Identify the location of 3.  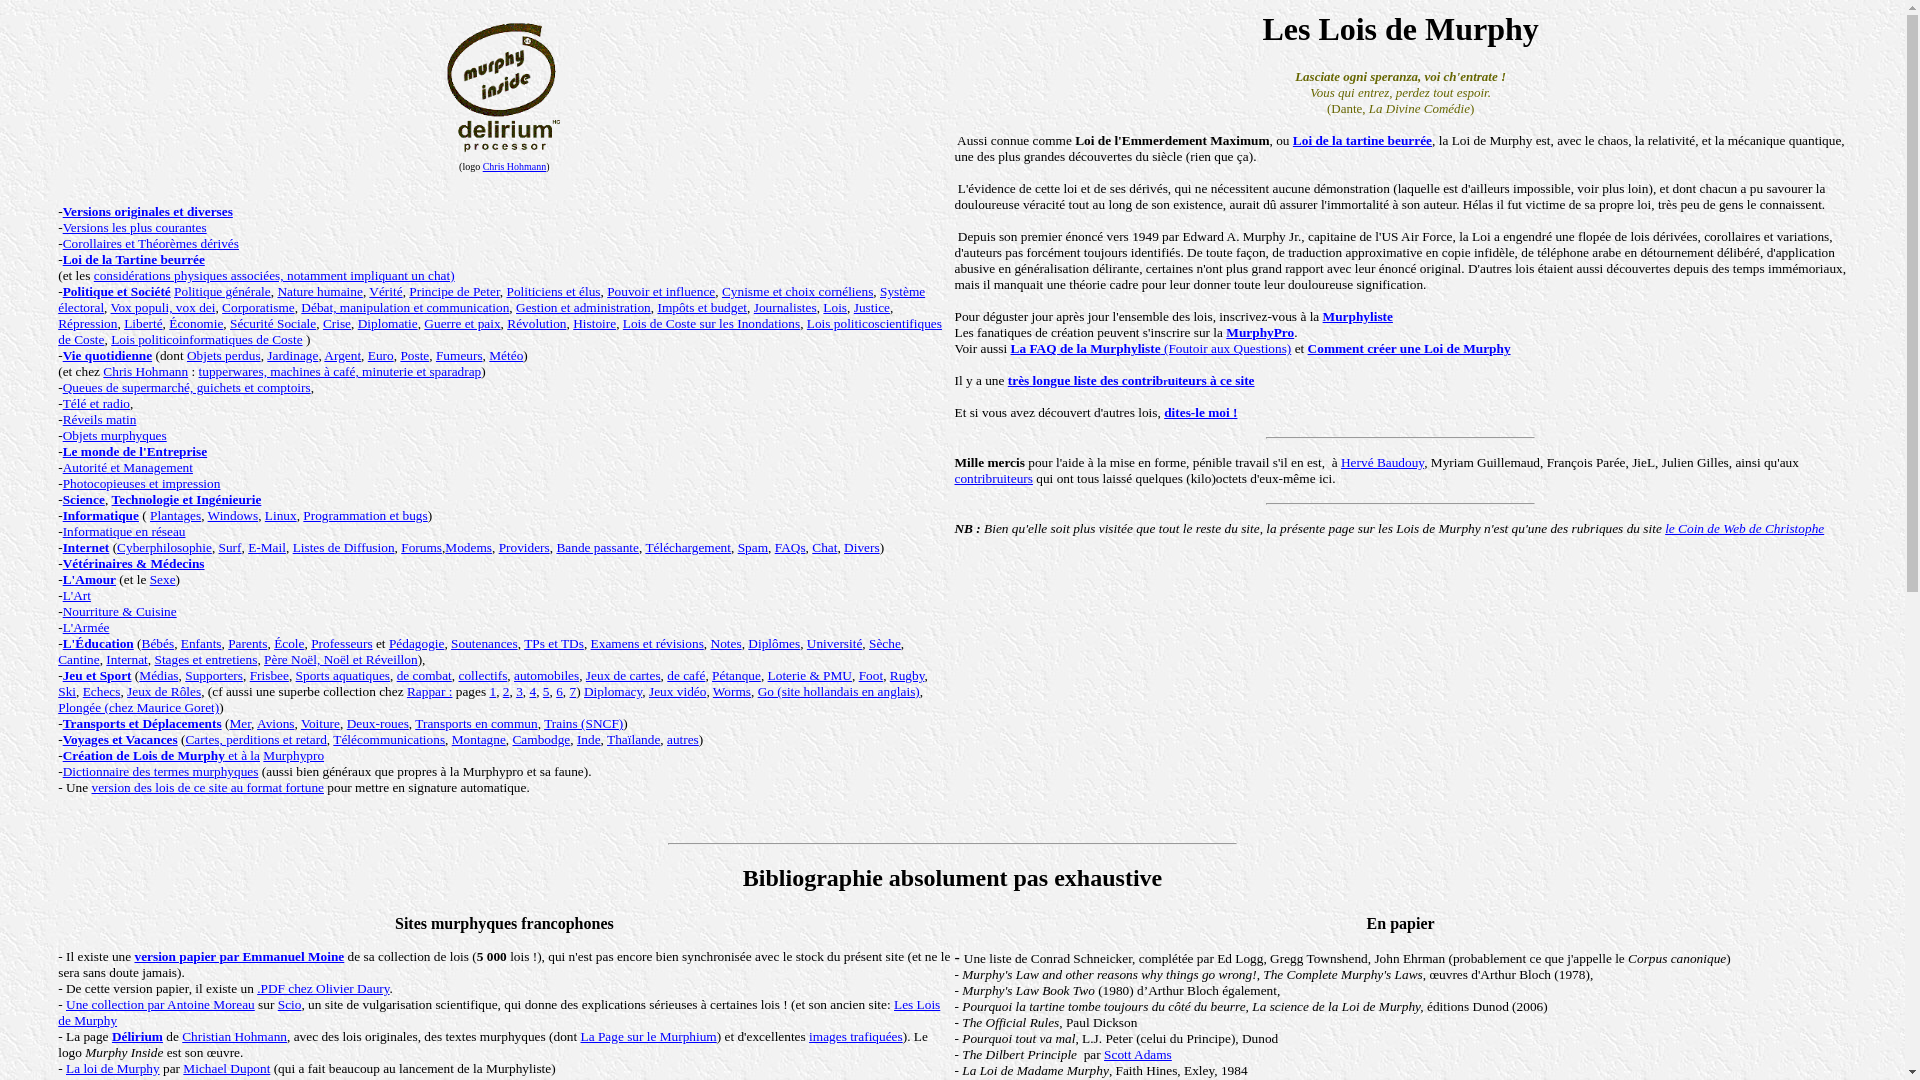
(520, 692).